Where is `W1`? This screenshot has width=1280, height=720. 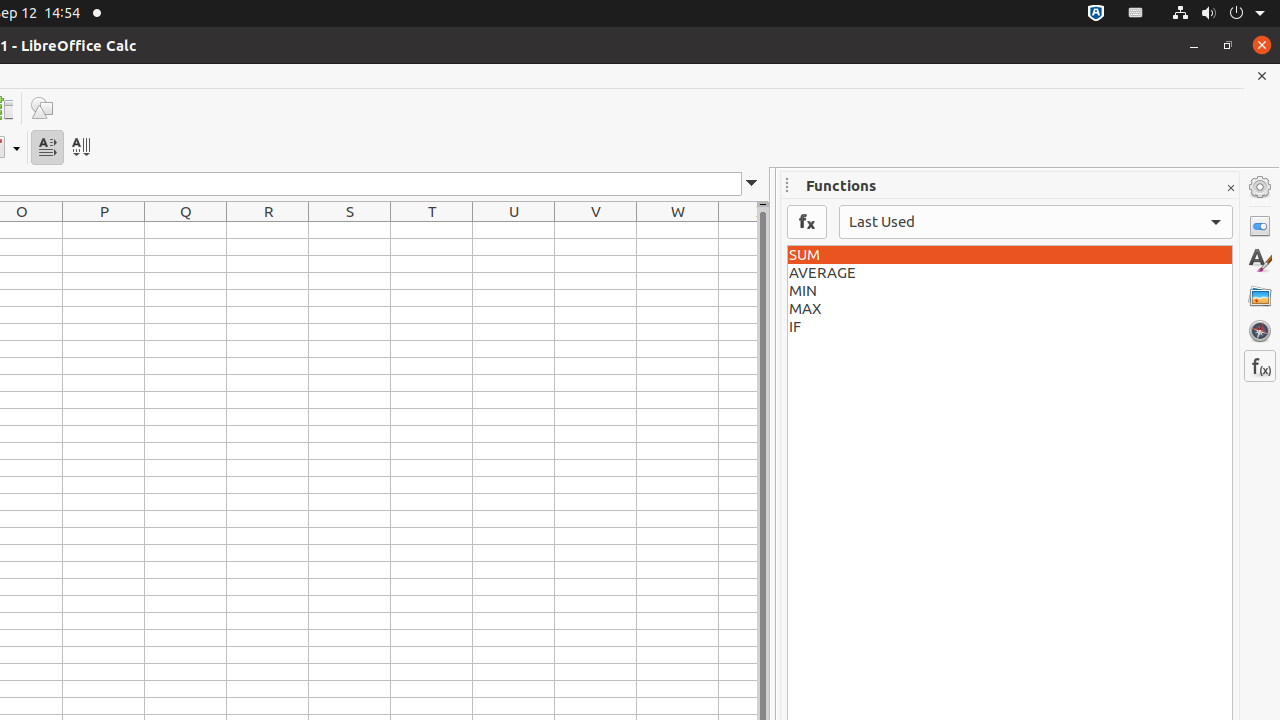
W1 is located at coordinates (678, 230).